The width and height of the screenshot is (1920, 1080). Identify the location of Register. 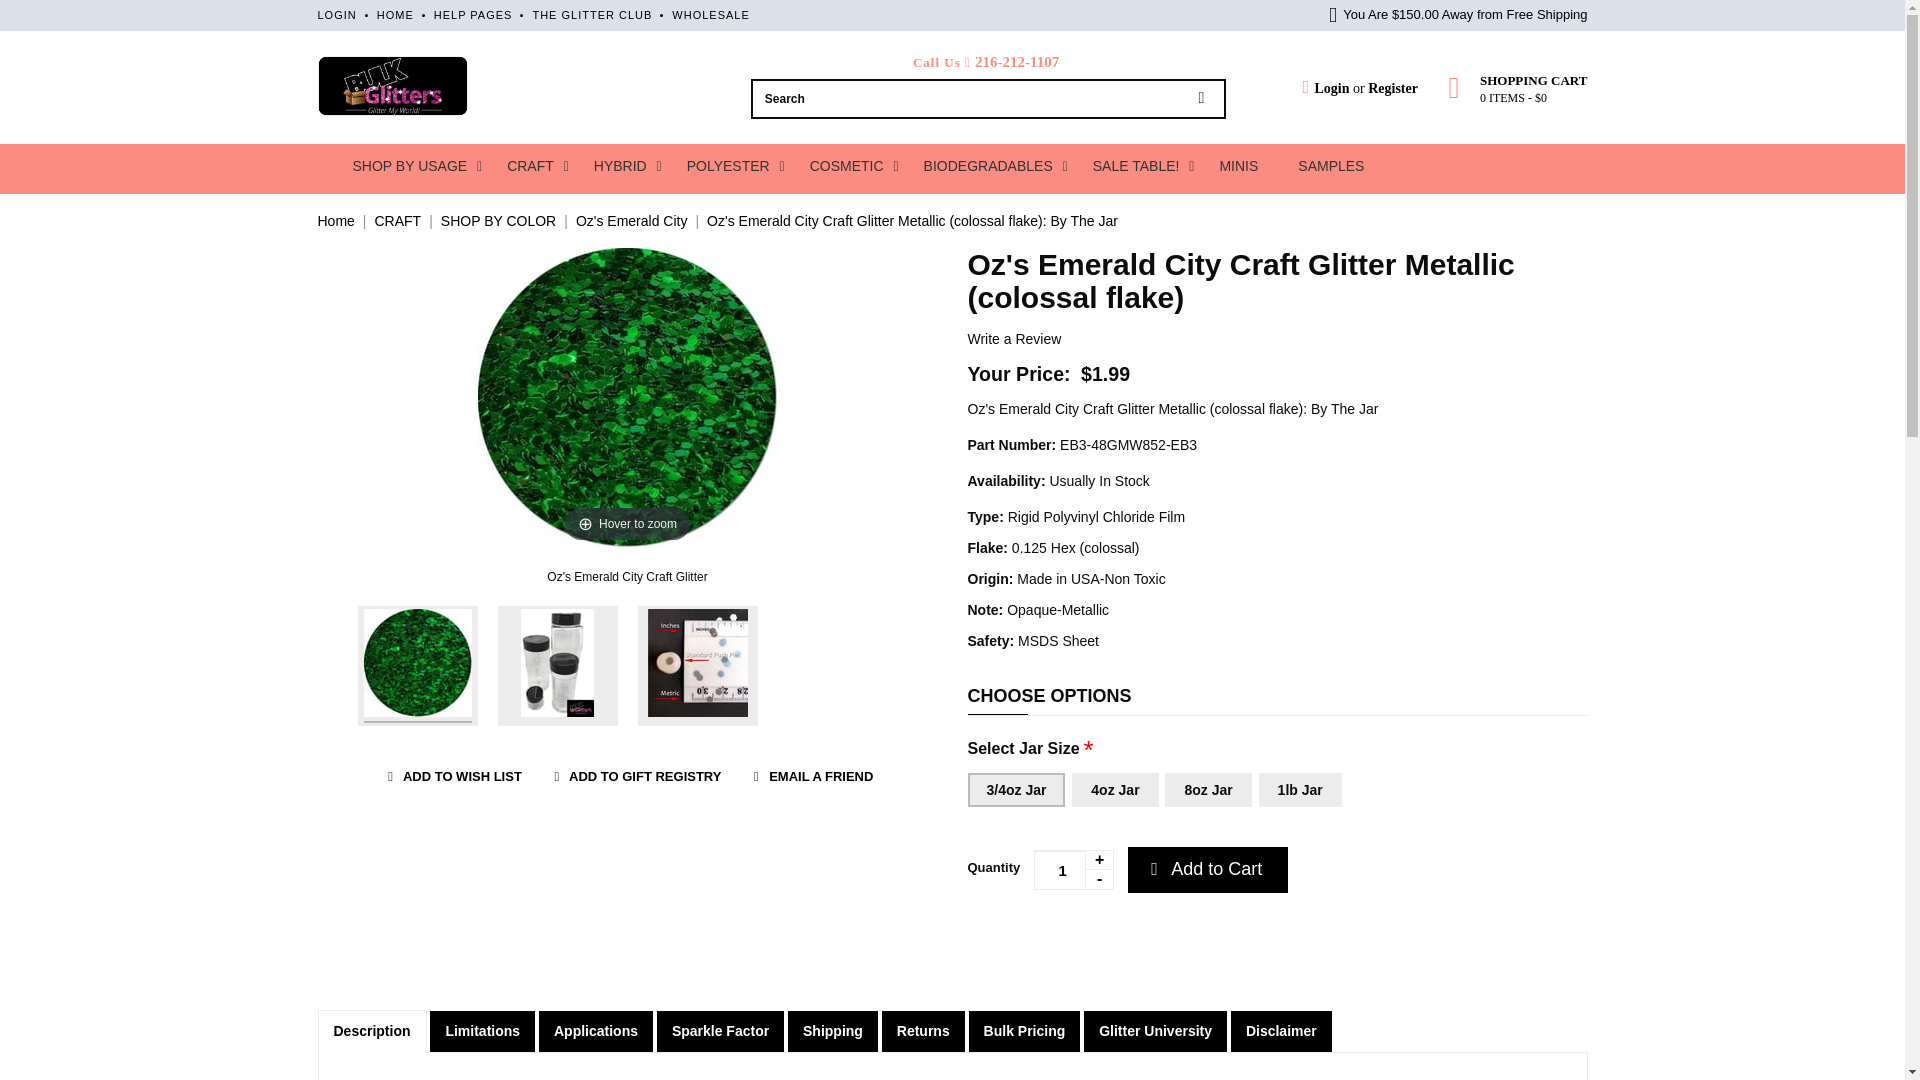
(1392, 89).